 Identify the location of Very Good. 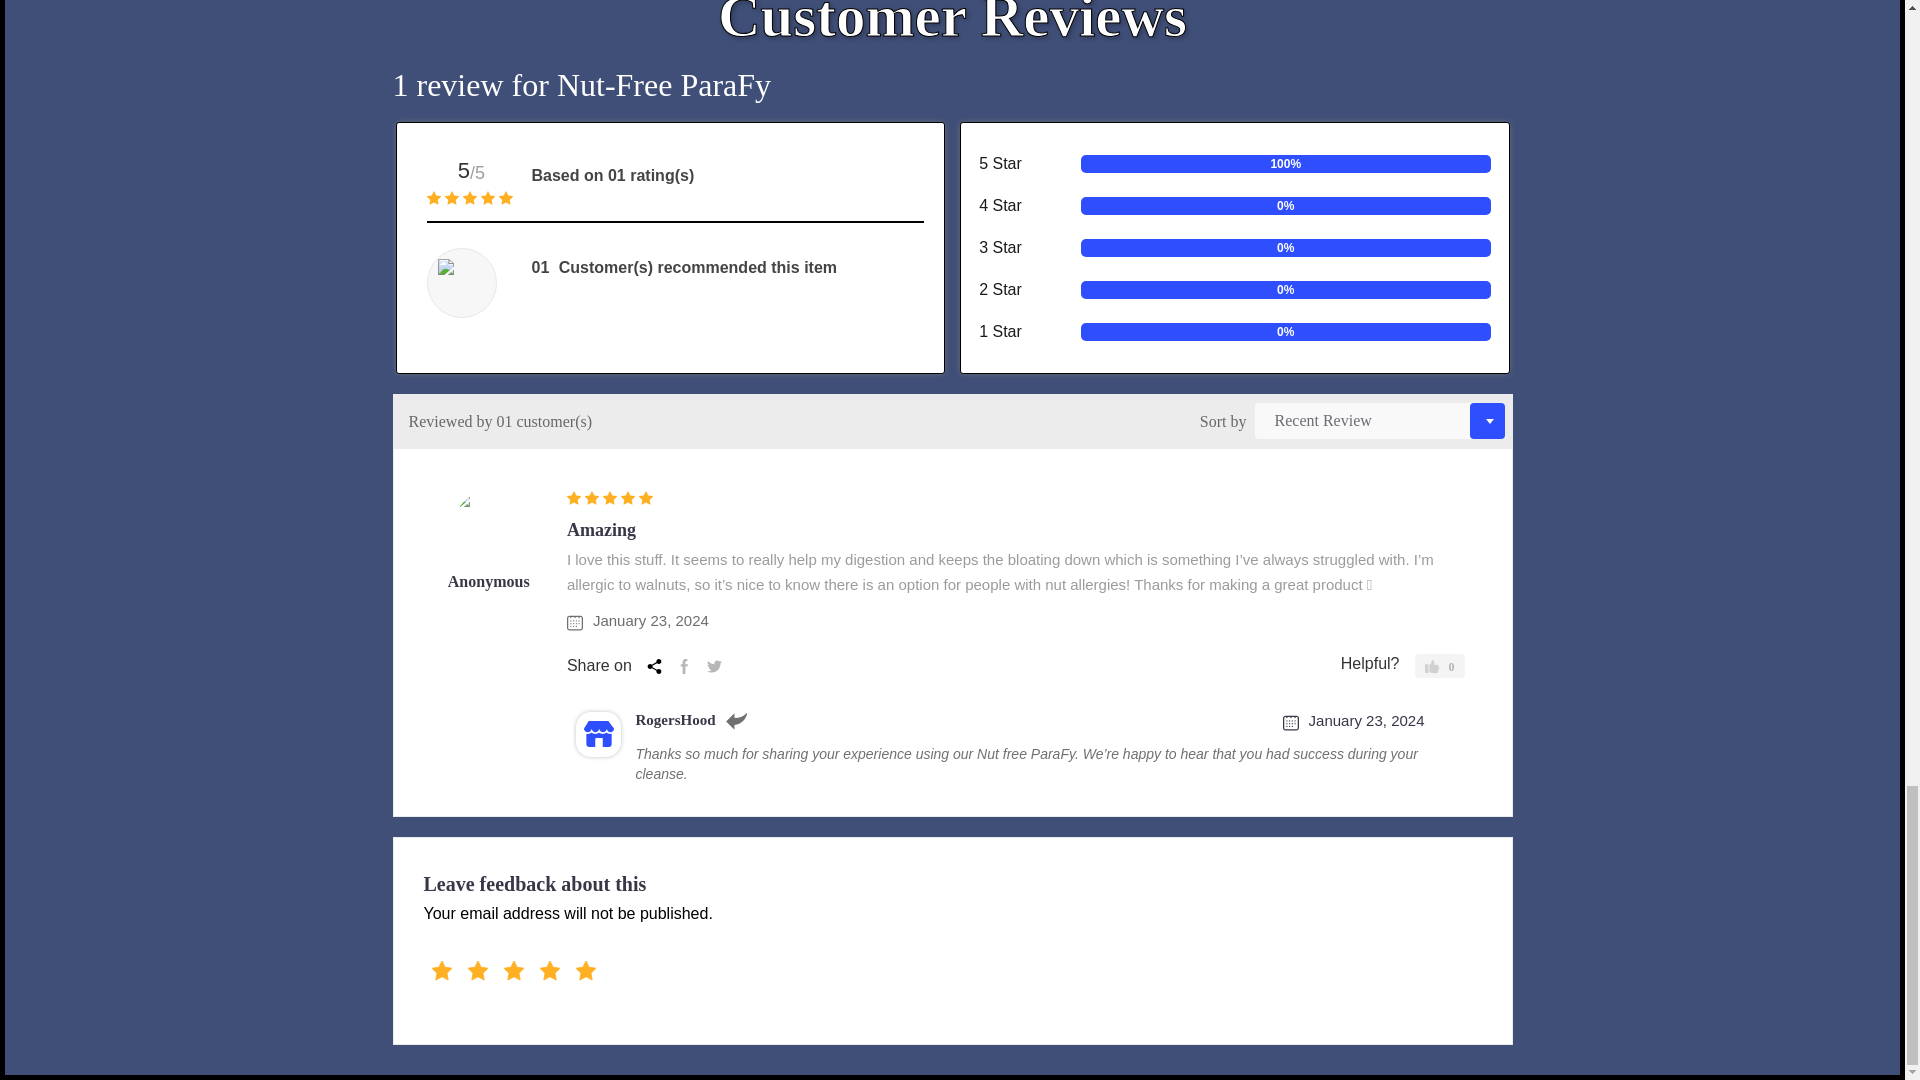
(550, 974).